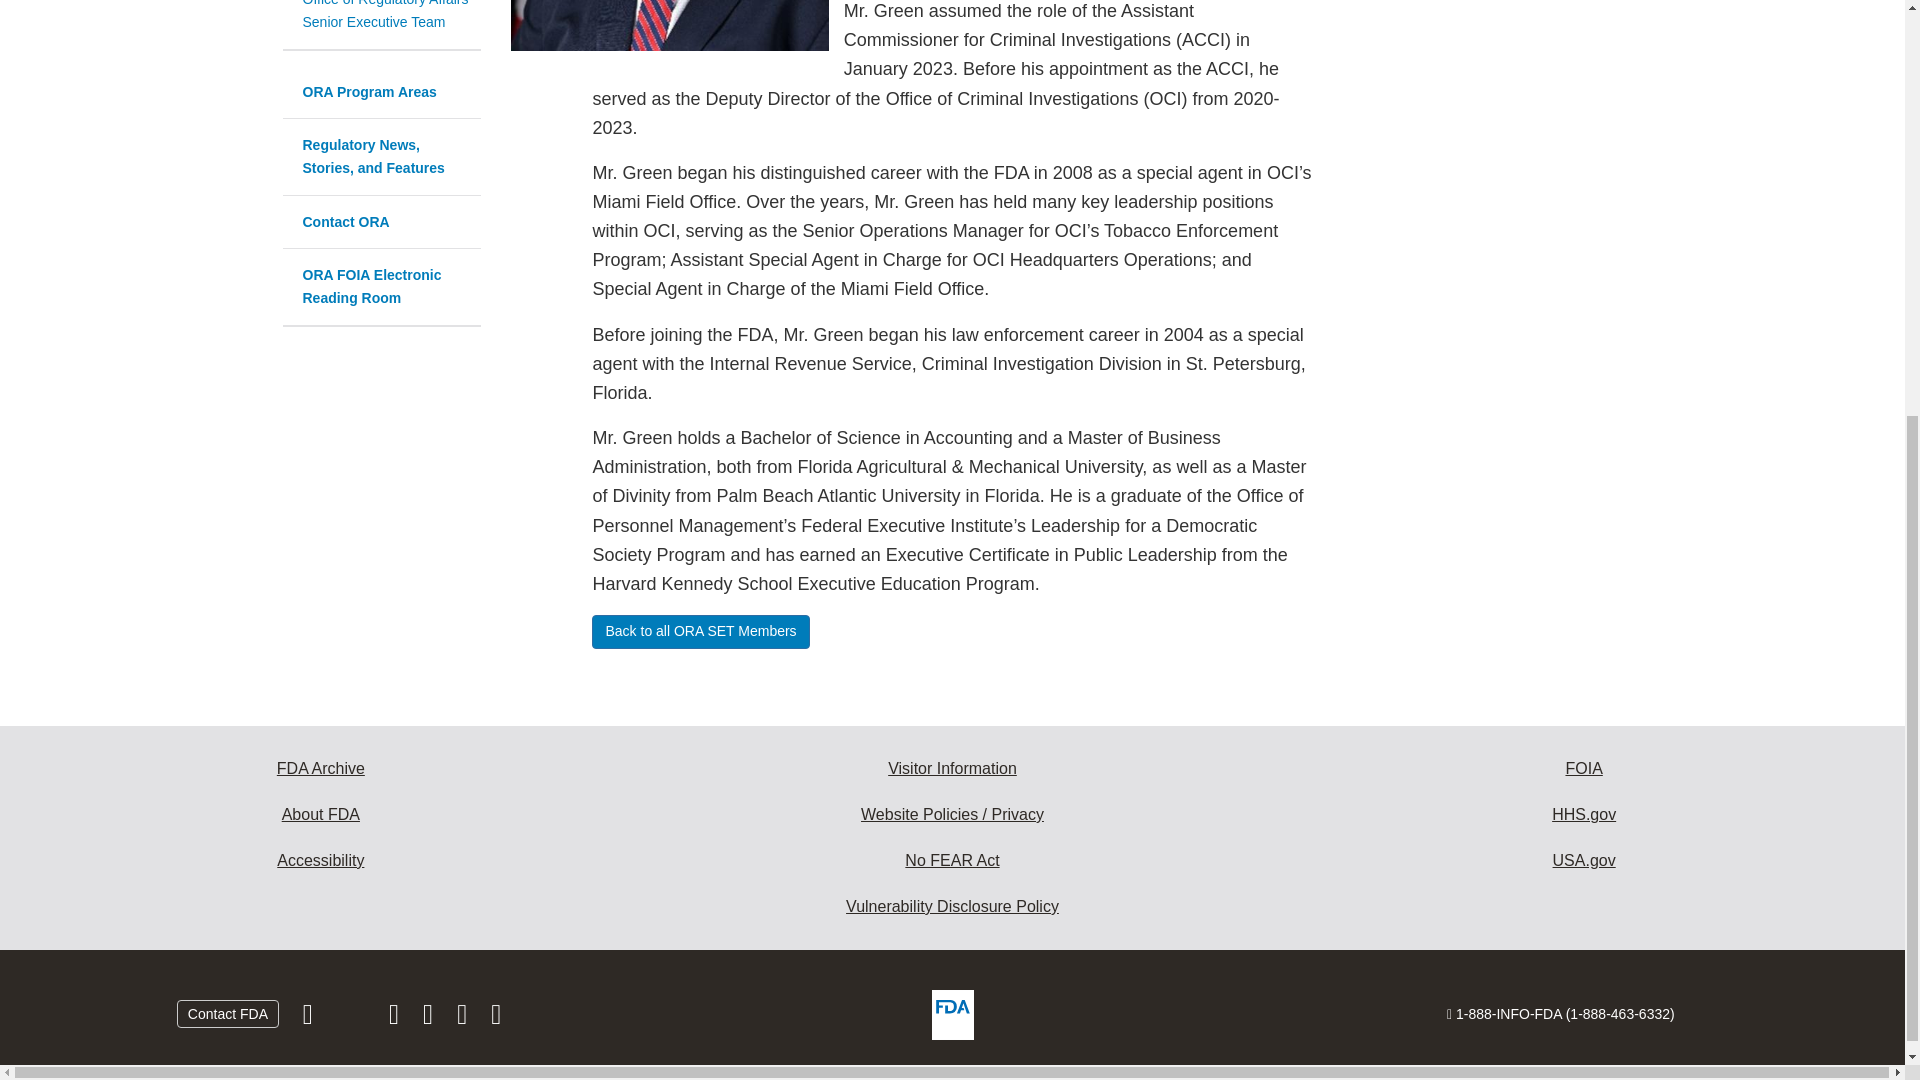 This screenshot has height=1080, width=1920. I want to click on Health and Human Services, so click(1584, 814).